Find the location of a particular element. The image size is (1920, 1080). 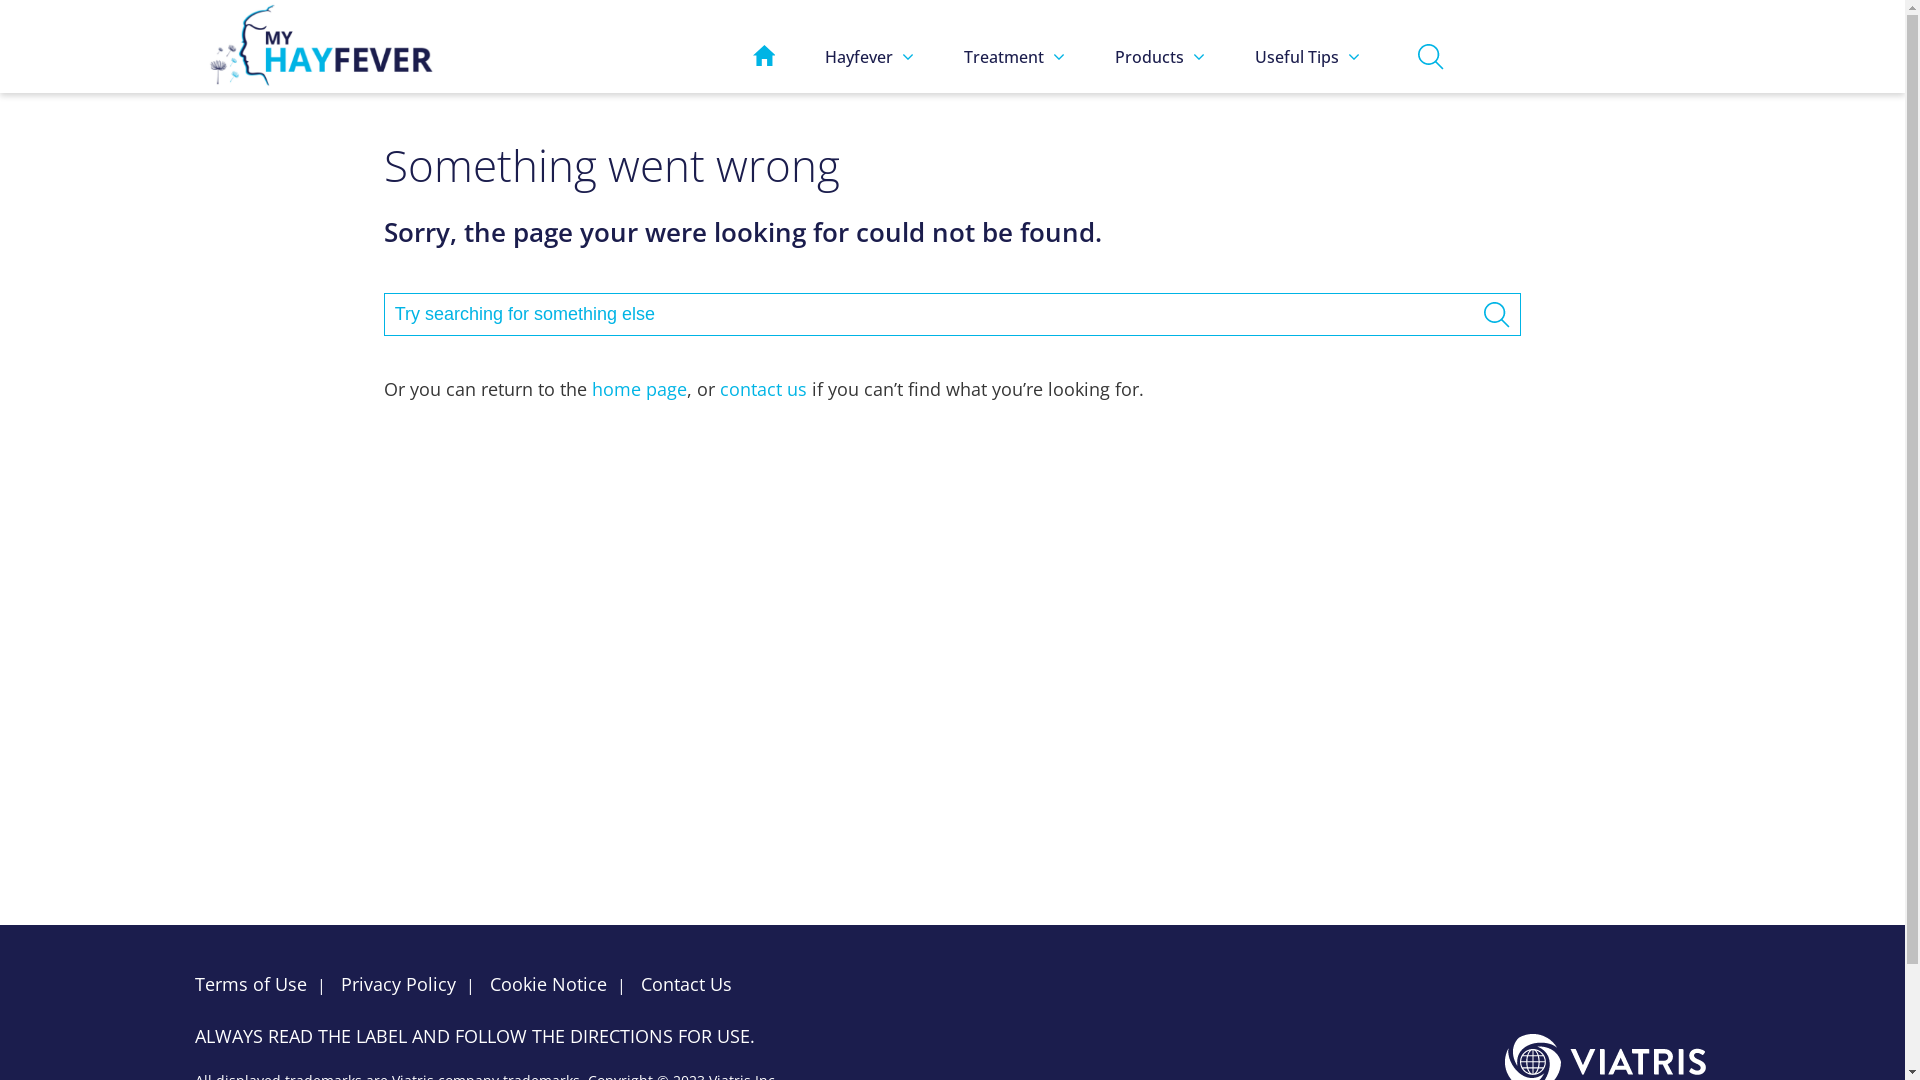

Treatment is located at coordinates (1014, 57).